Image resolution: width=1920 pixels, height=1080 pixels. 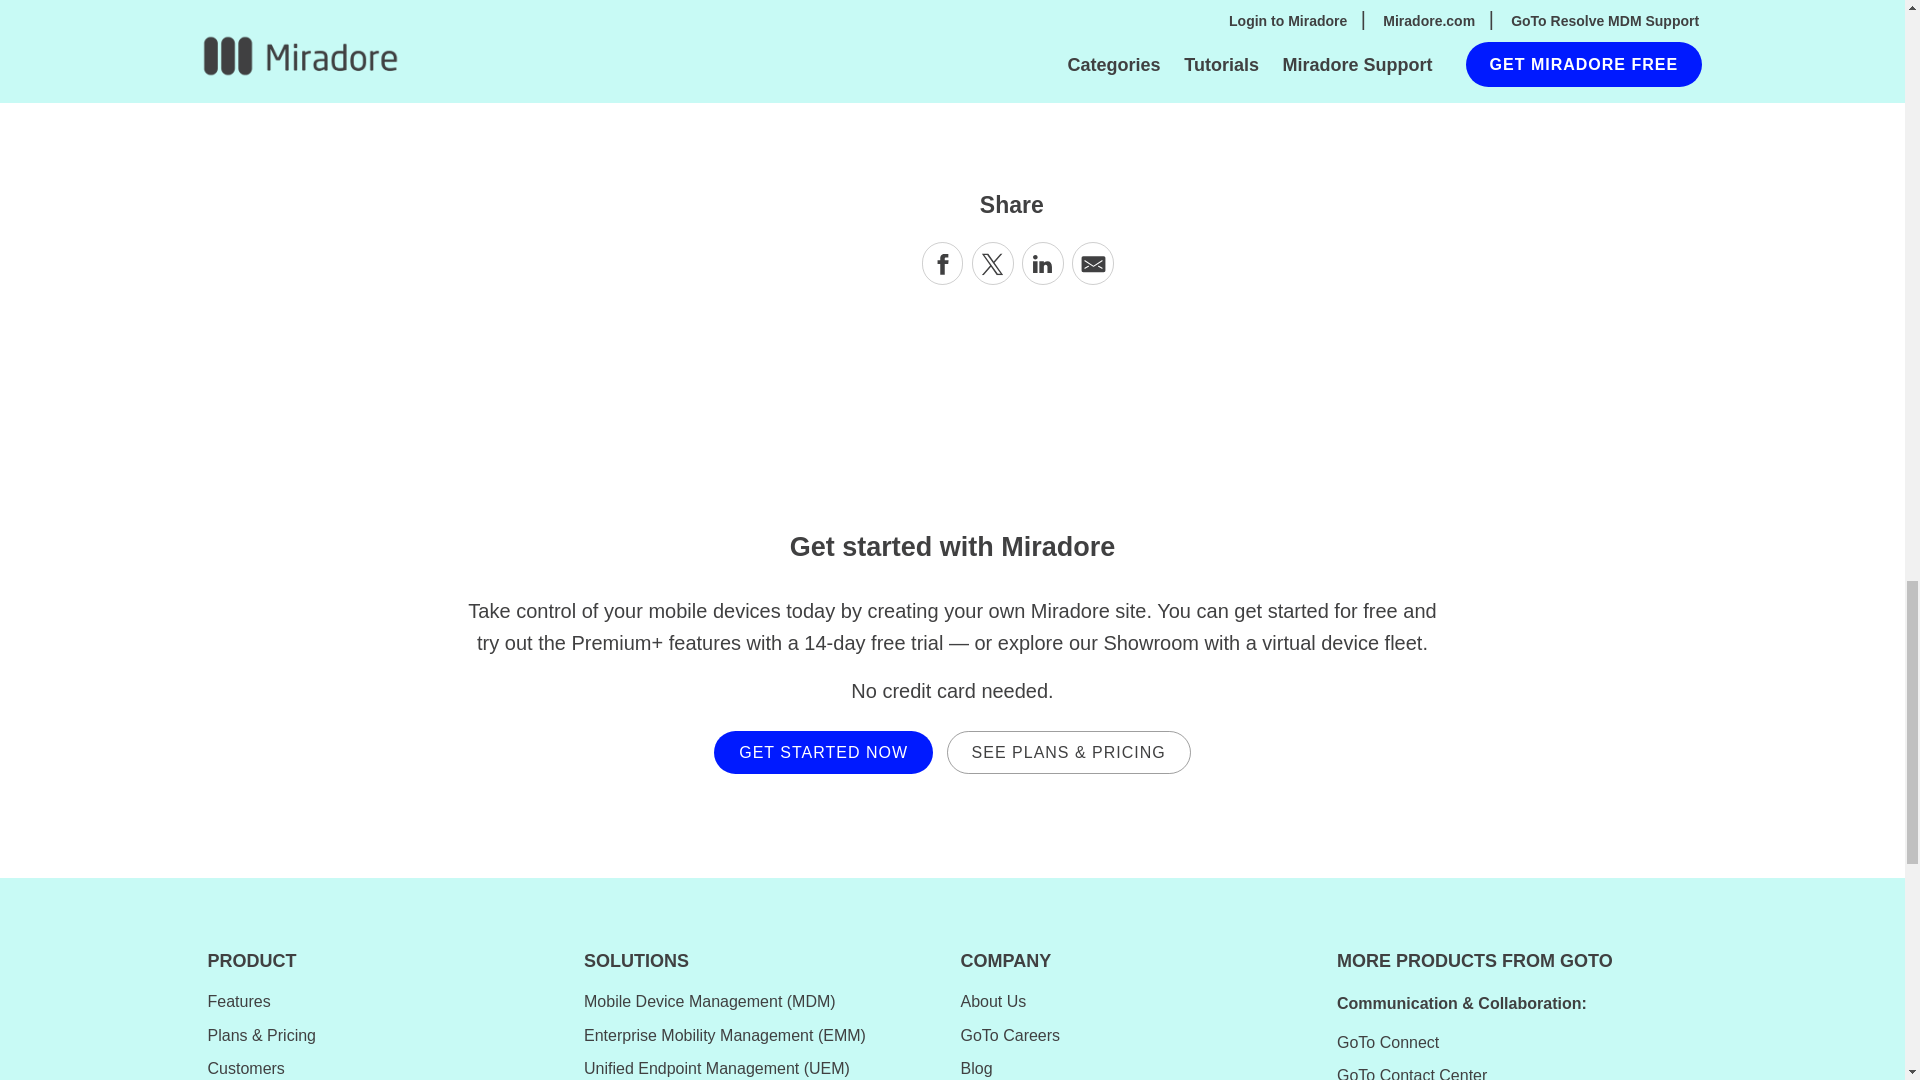 I want to click on X, so click(x=992, y=263).